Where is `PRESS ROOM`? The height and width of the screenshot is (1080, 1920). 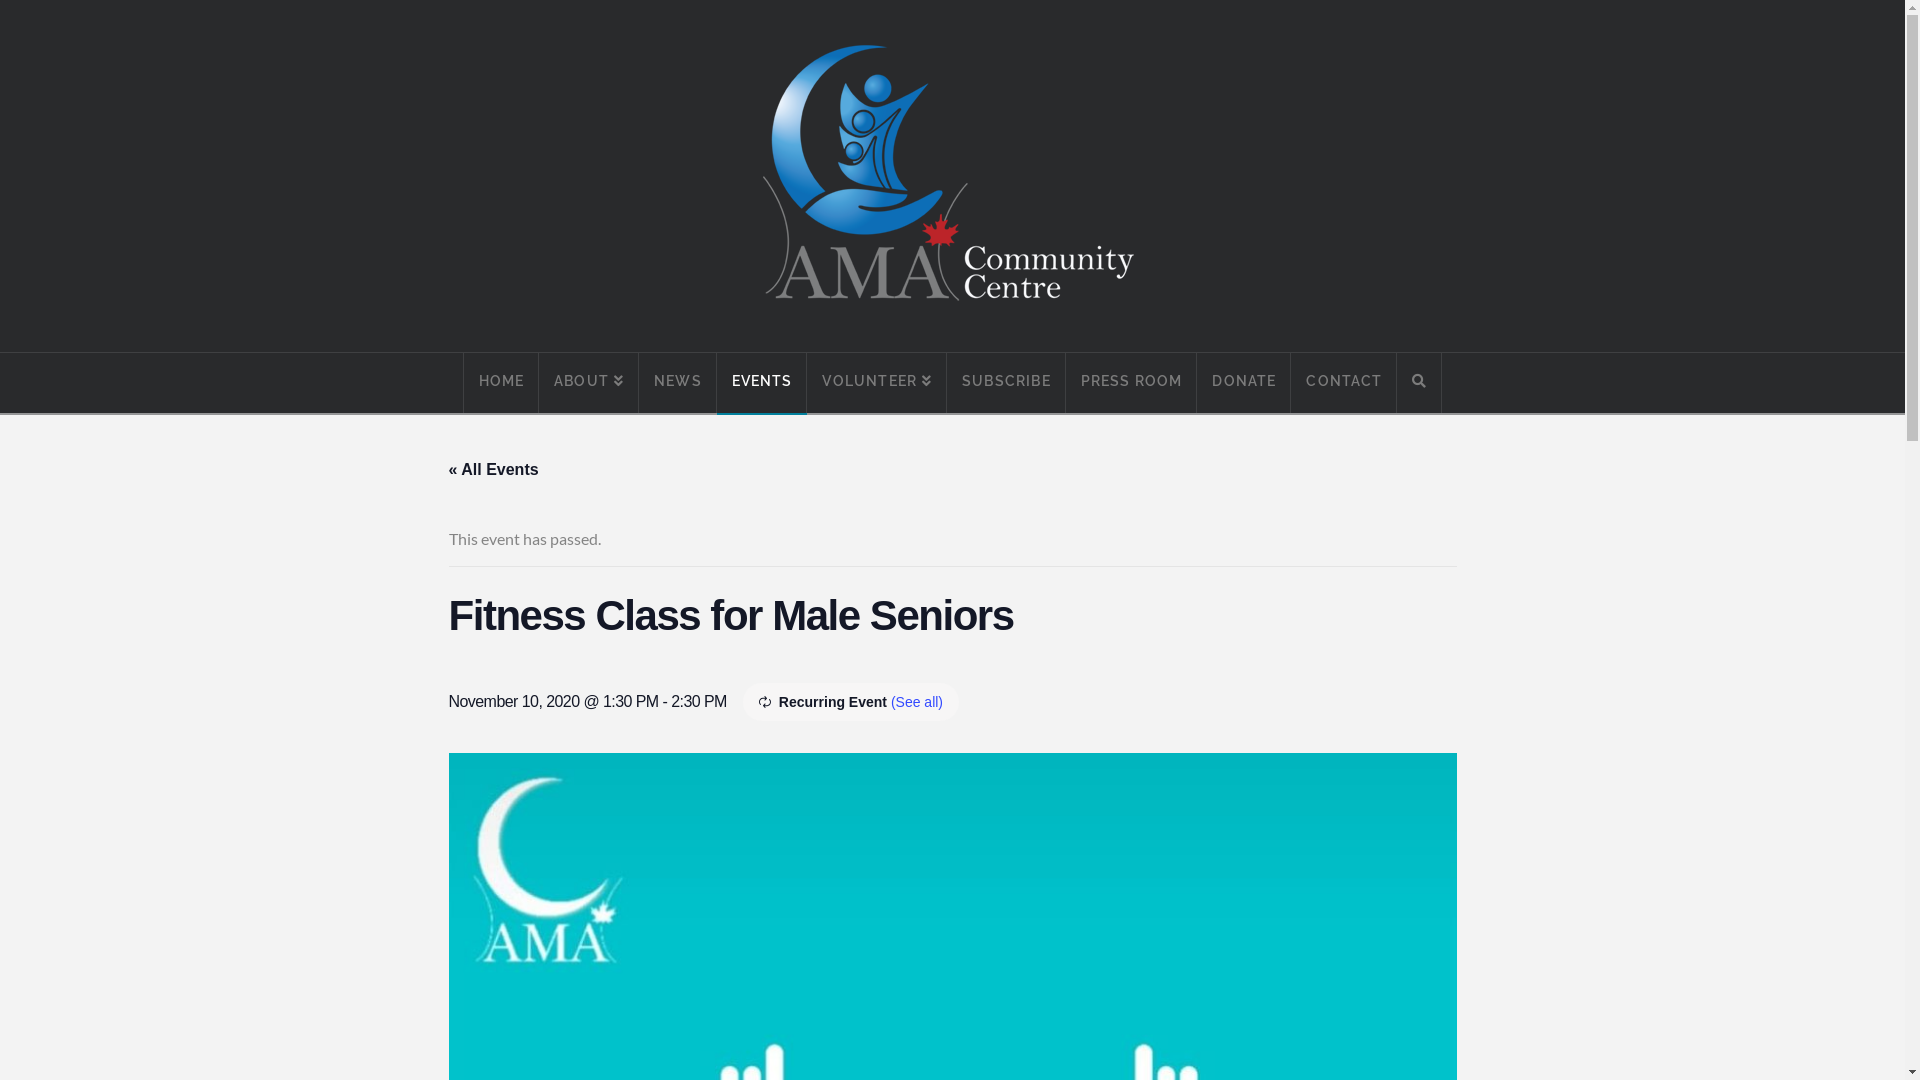 PRESS ROOM is located at coordinates (1132, 383).